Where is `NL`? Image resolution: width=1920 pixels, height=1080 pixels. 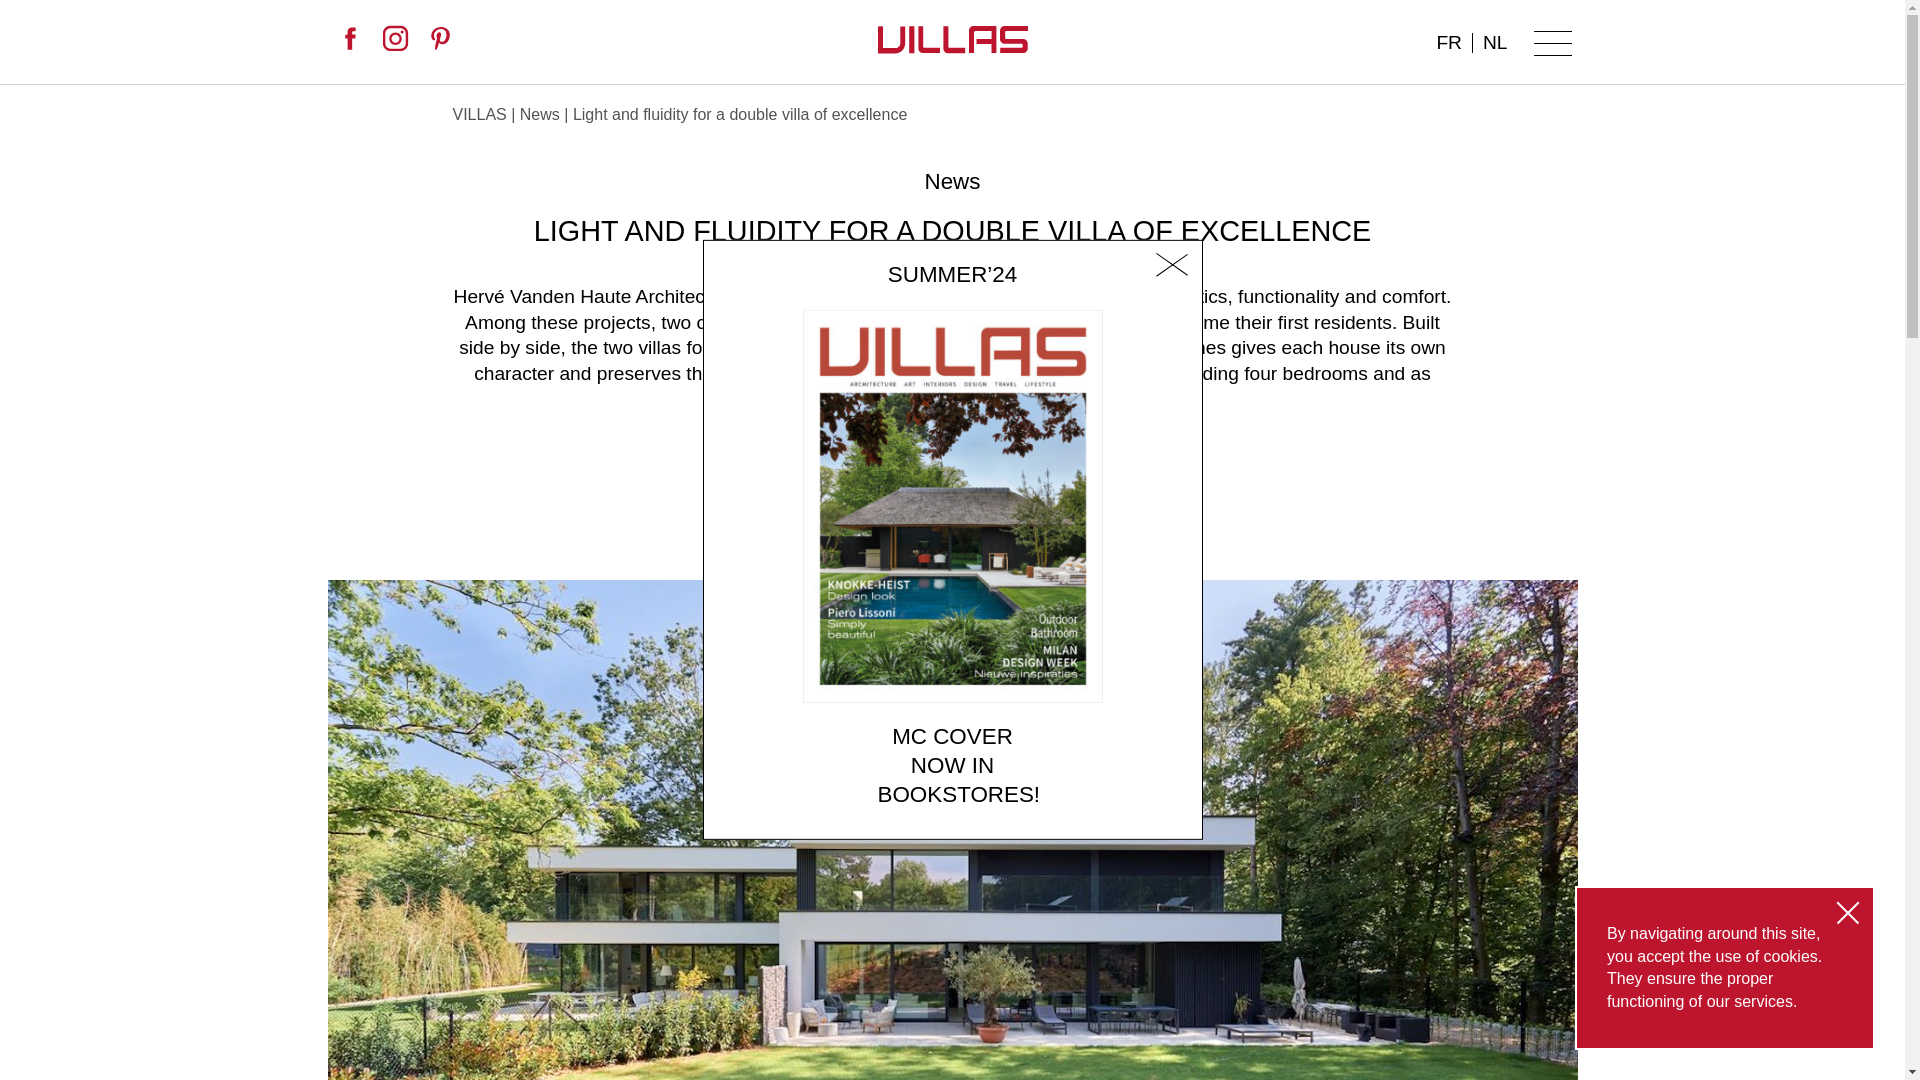 NL is located at coordinates (1495, 42).